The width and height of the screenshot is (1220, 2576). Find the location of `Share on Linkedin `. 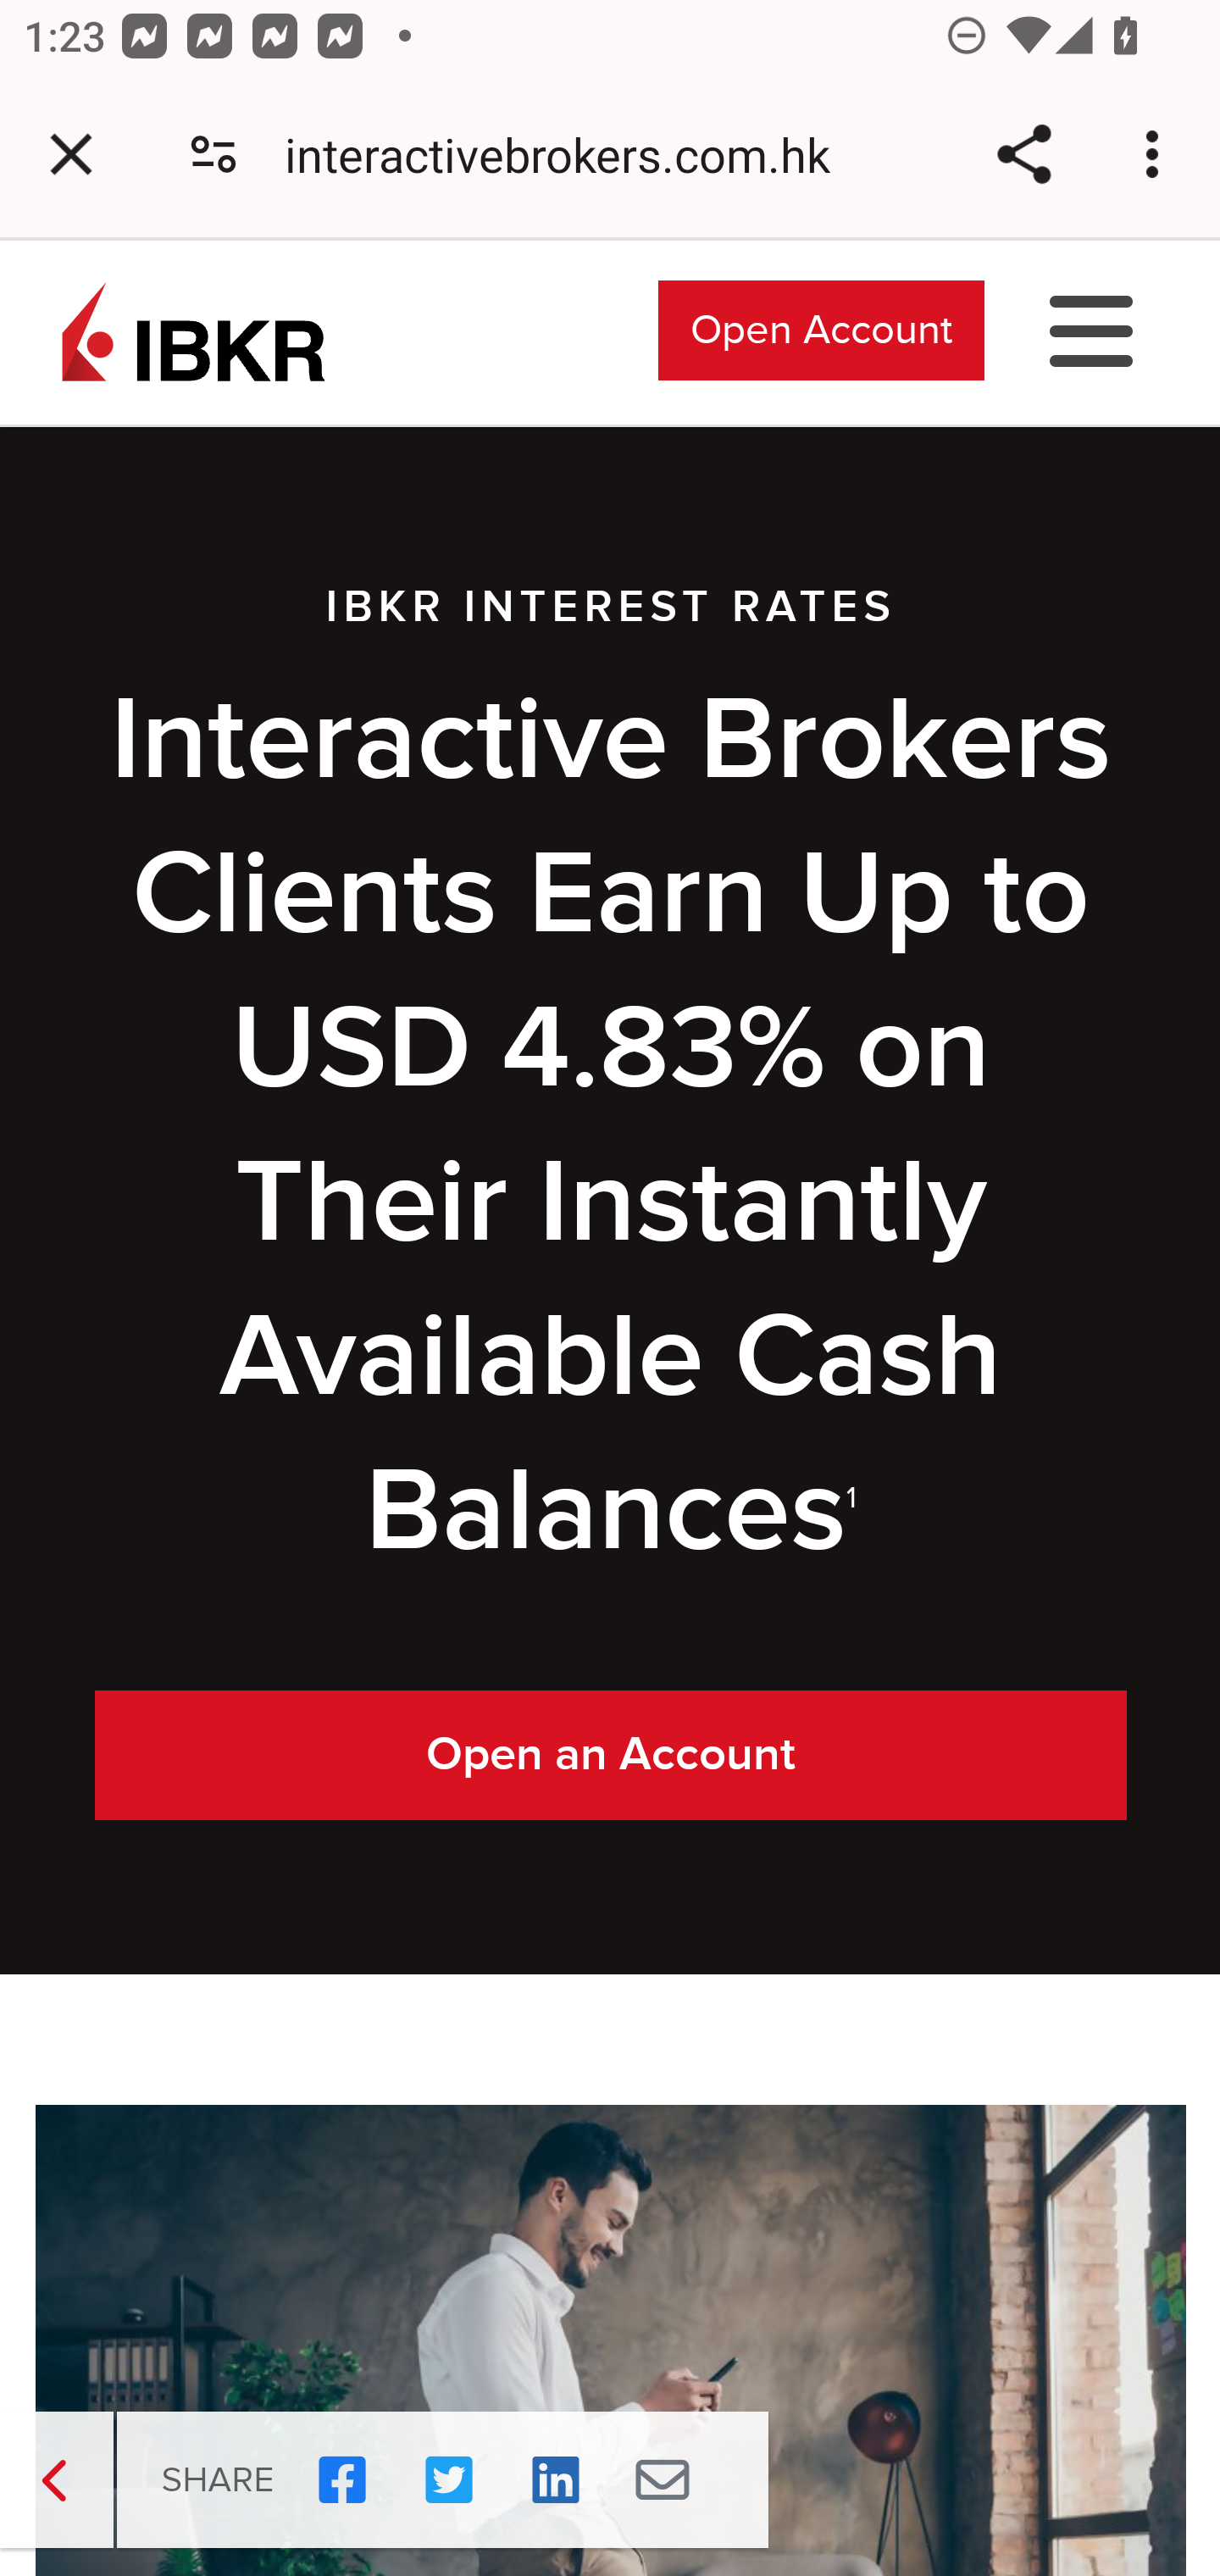

Share on Linkedin  is located at coordinates (556, 2480).